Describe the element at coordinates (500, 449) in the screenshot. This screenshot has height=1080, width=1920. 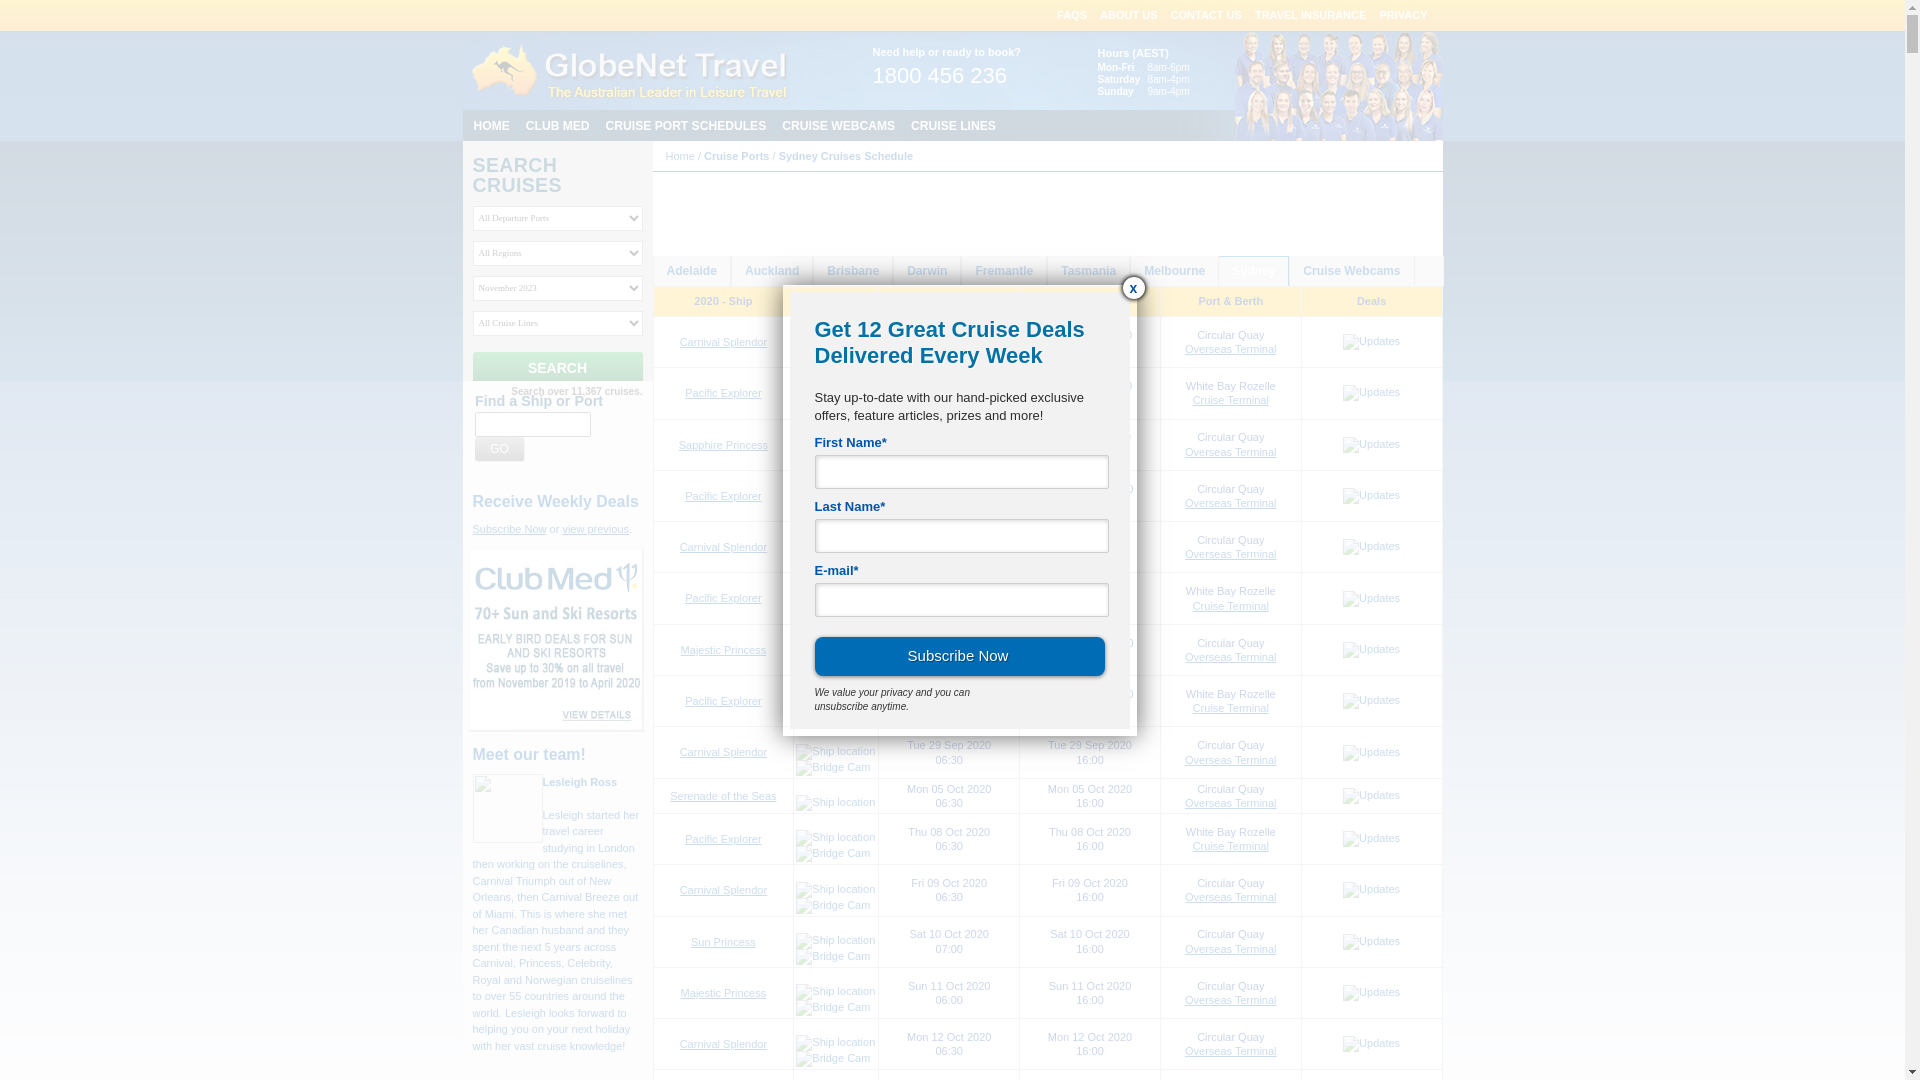
I see `GO` at that location.